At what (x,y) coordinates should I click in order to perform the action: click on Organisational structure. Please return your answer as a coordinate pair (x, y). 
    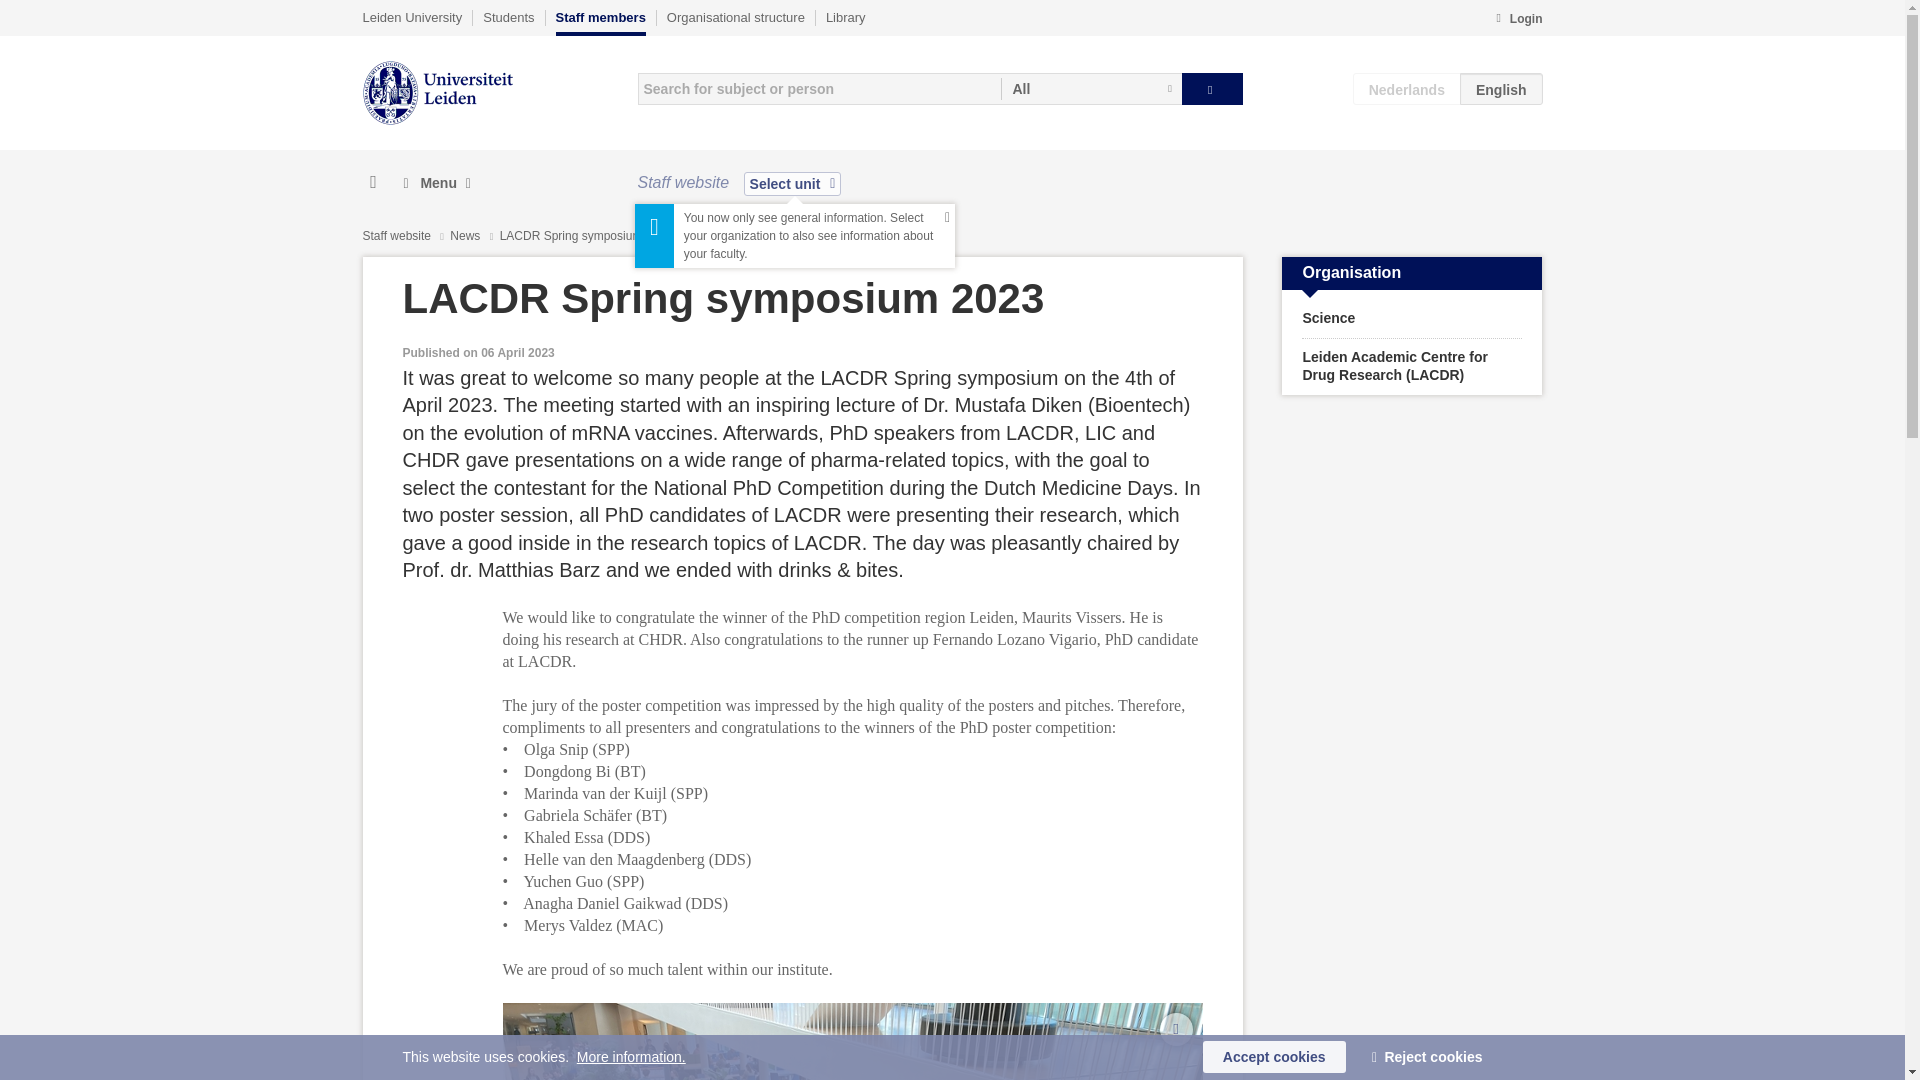
    Looking at the image, I should click on (735, 17).